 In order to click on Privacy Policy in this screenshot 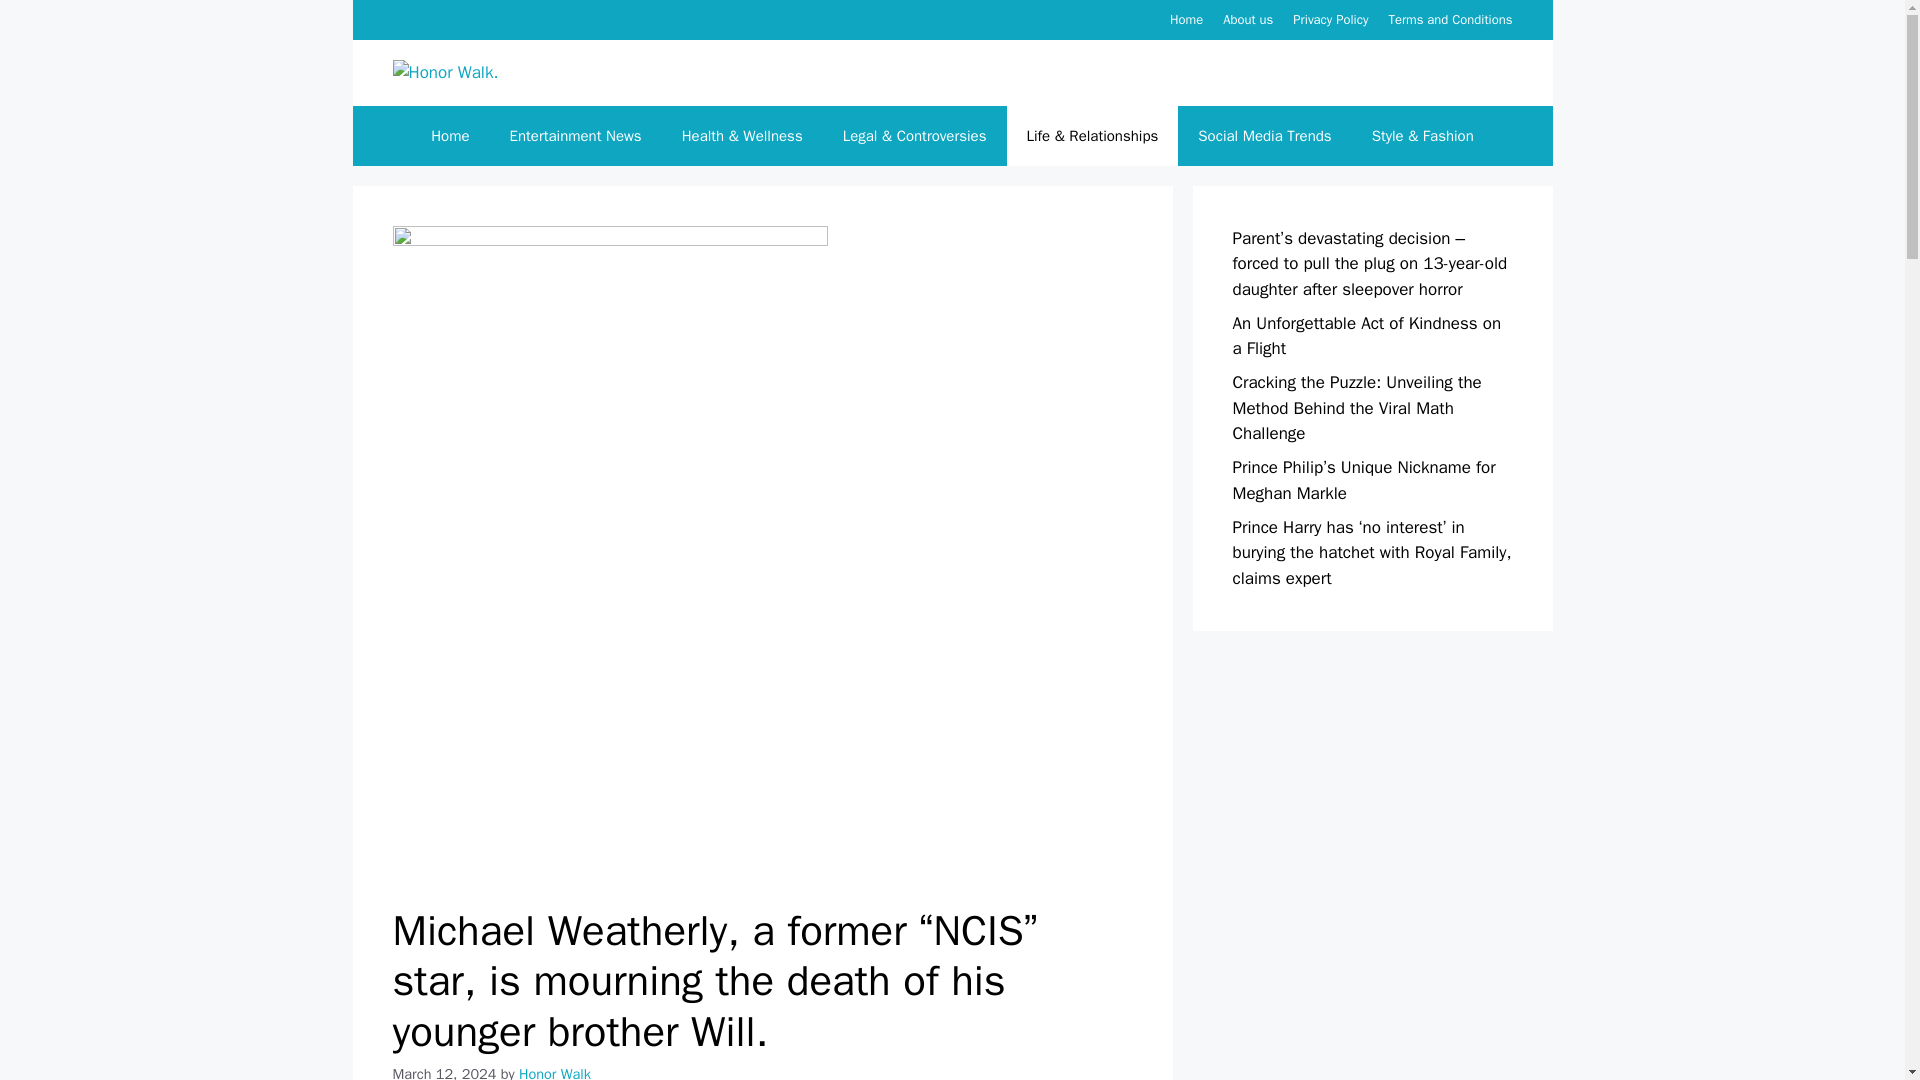, I will do `click(1330, 19)`.